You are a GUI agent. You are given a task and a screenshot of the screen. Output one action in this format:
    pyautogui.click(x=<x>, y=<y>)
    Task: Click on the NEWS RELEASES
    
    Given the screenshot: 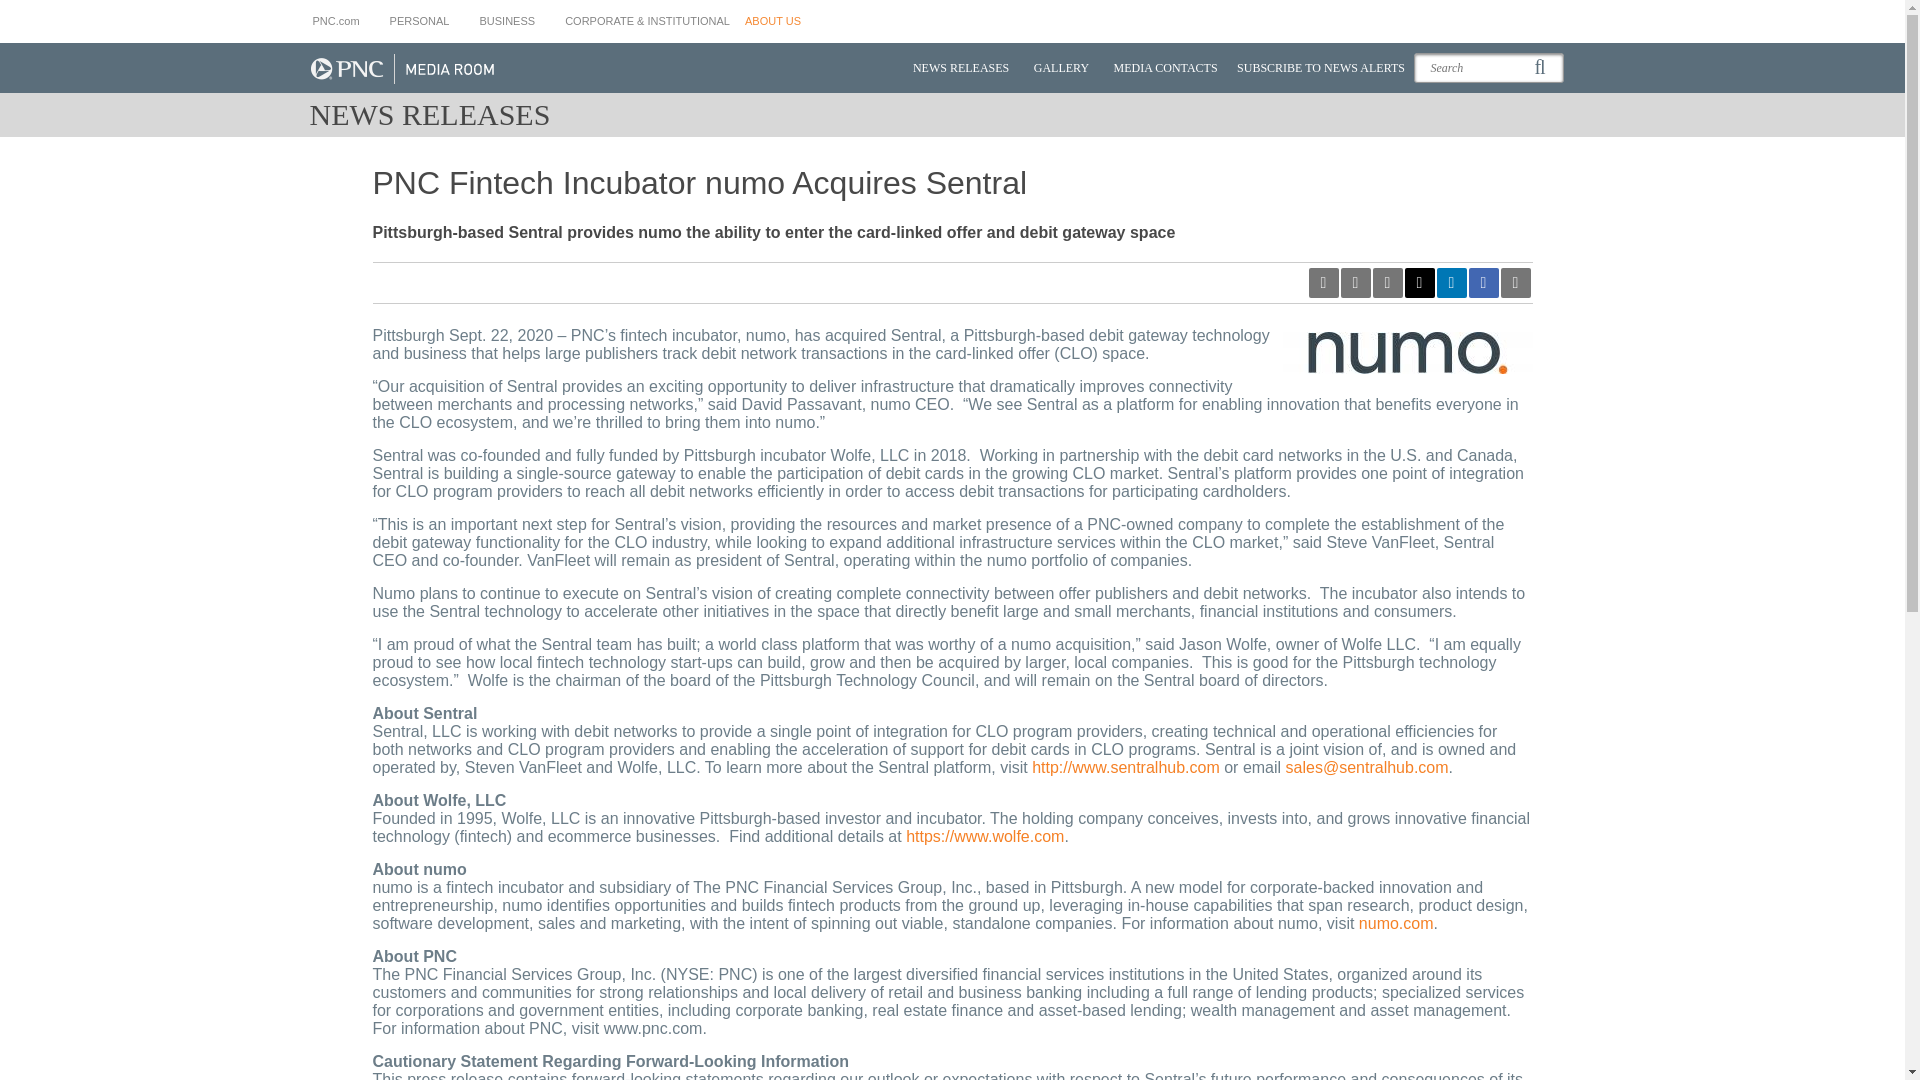 What is the action you would take?
    pyautogui.click(x=960, y=68)
    